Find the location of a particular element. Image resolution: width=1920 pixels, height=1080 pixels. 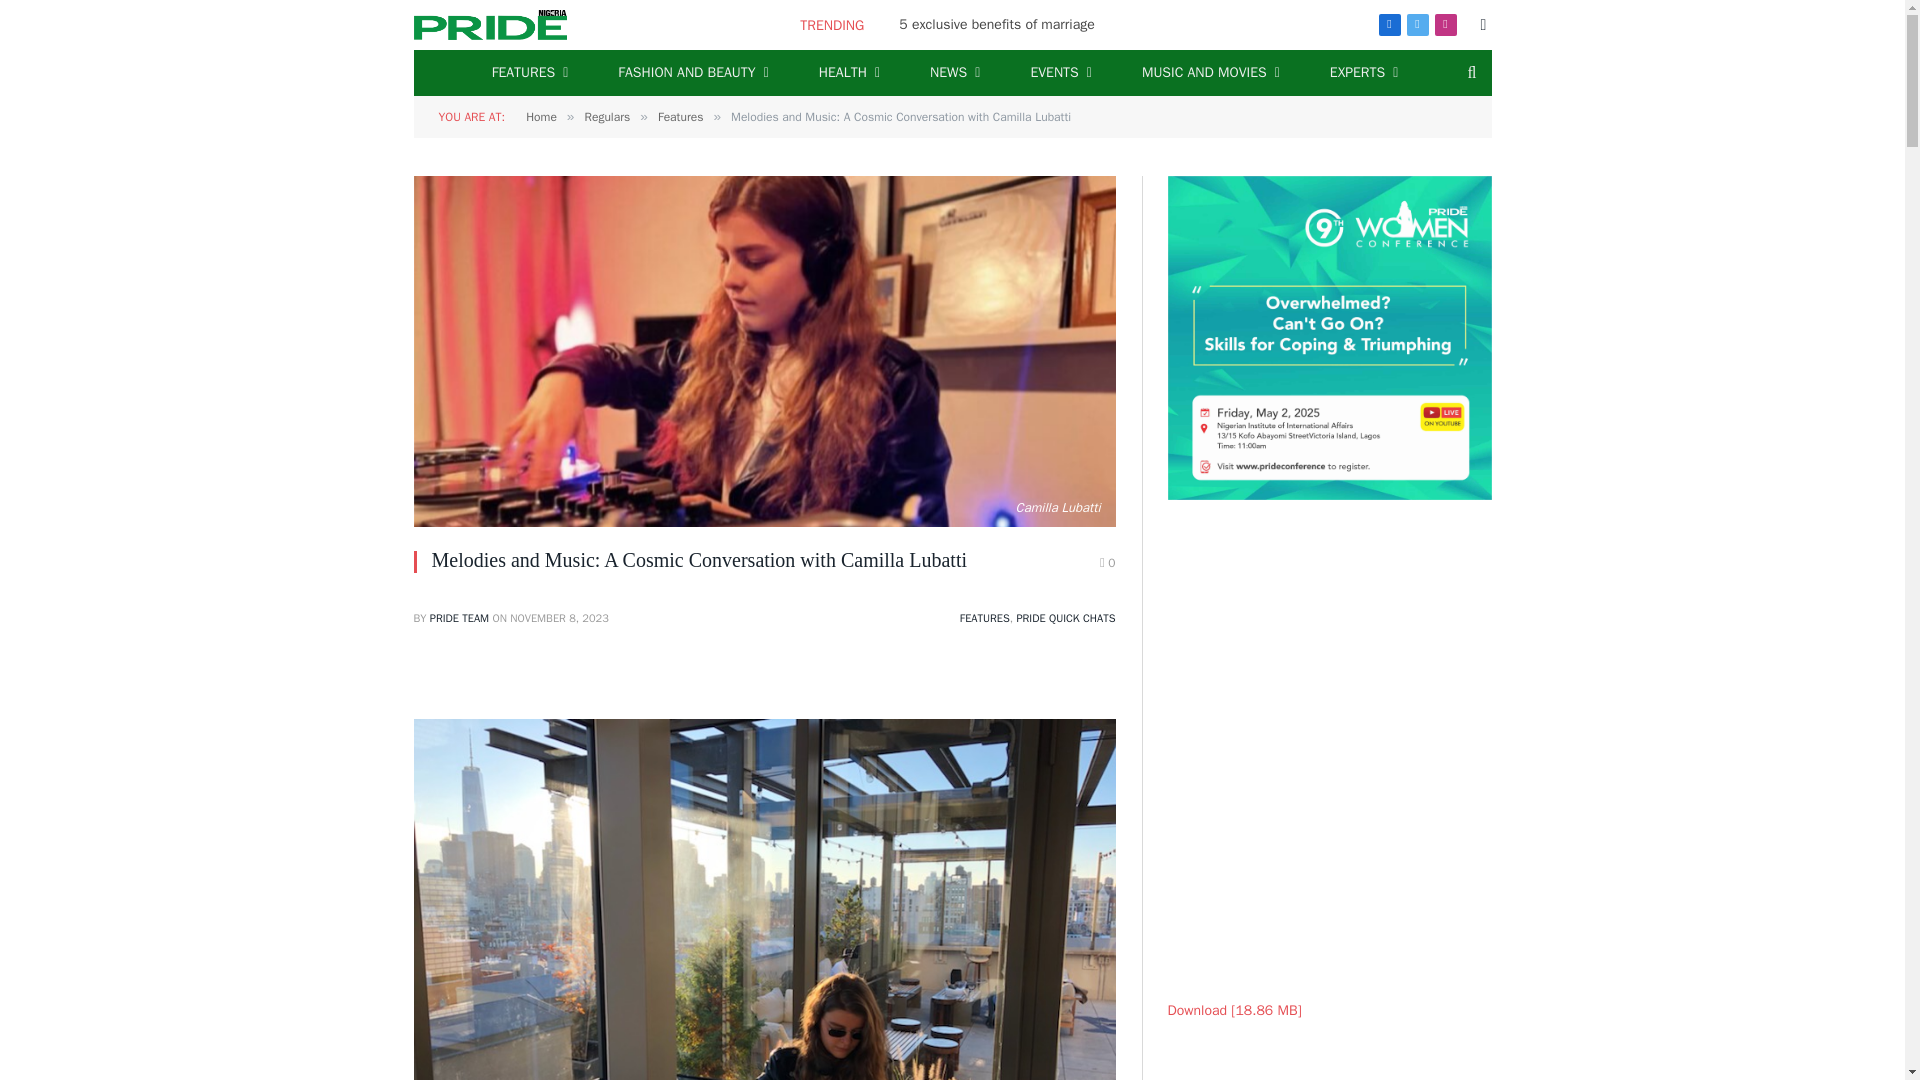

Pride Magazine Nigeria is located at coordinates (490, 24).